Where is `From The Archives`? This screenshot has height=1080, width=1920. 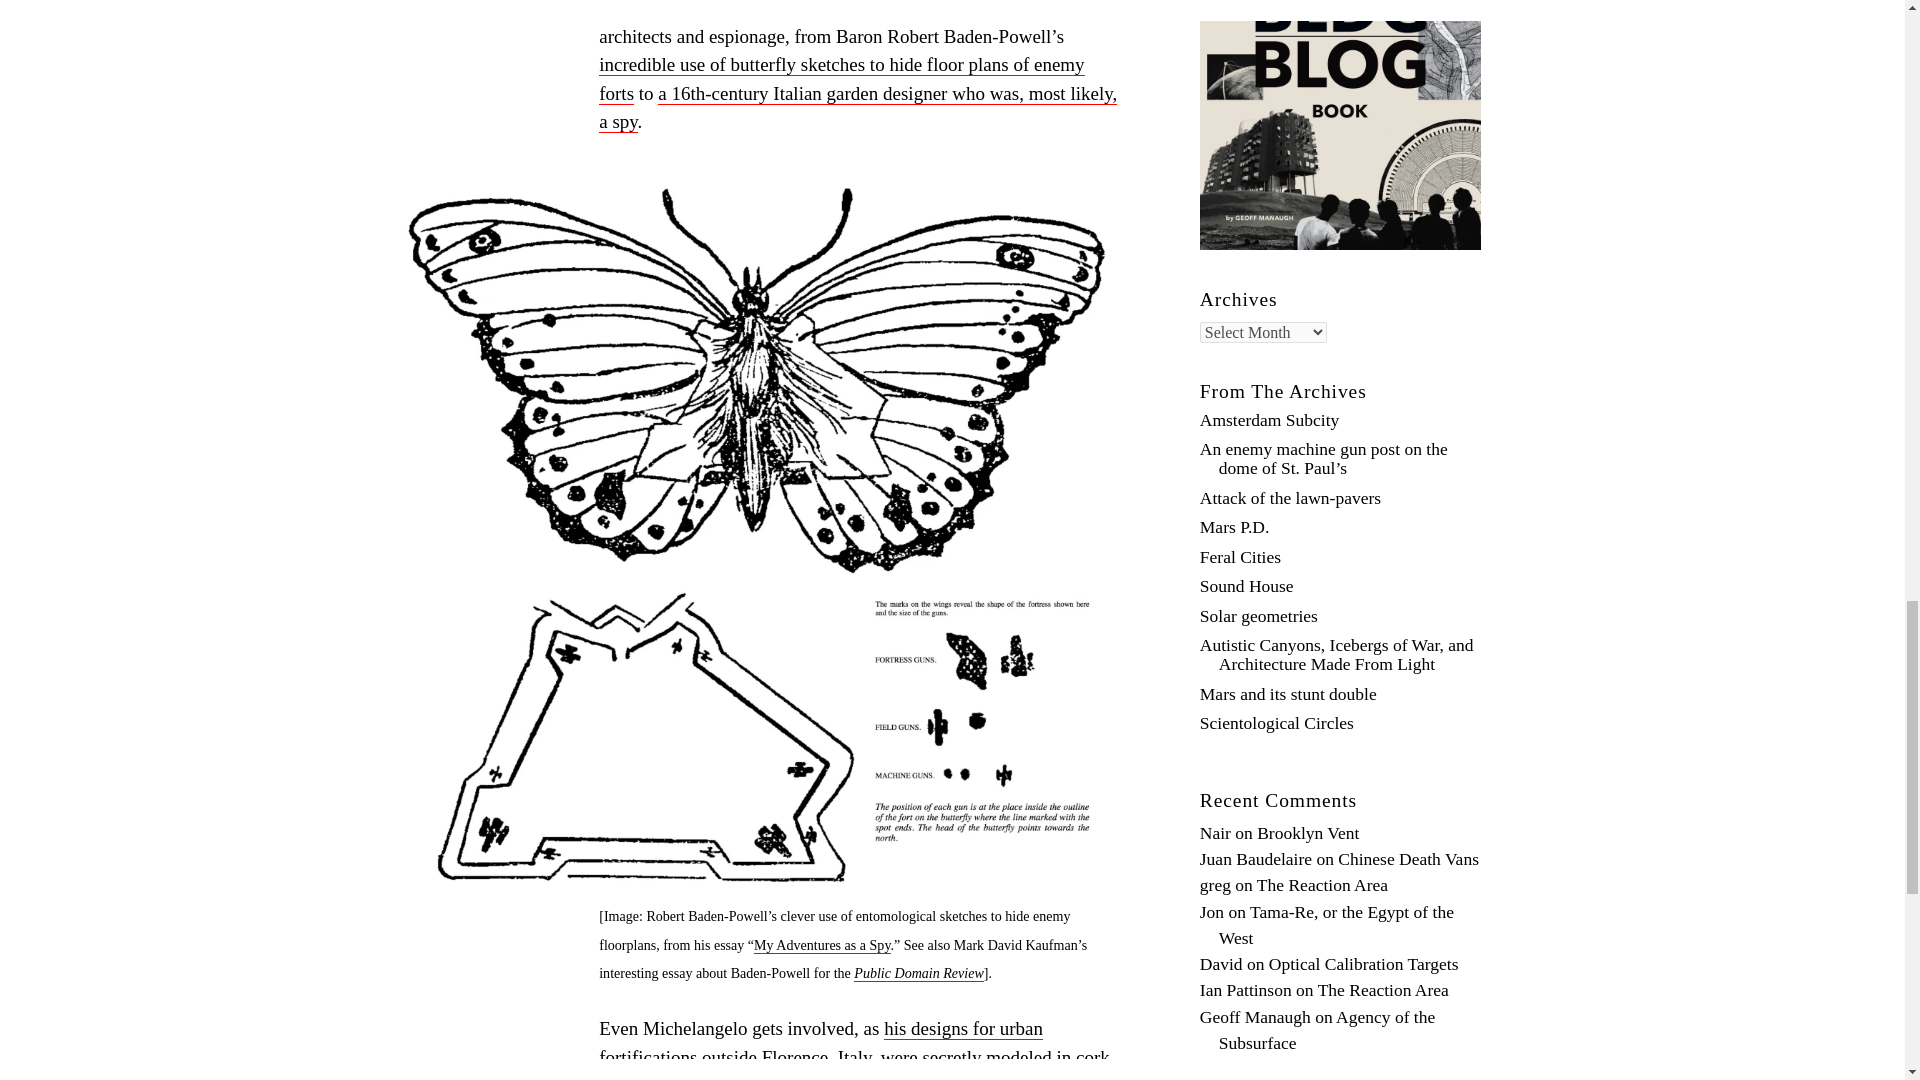 From The Archives is located at coordinates (1284, 391).